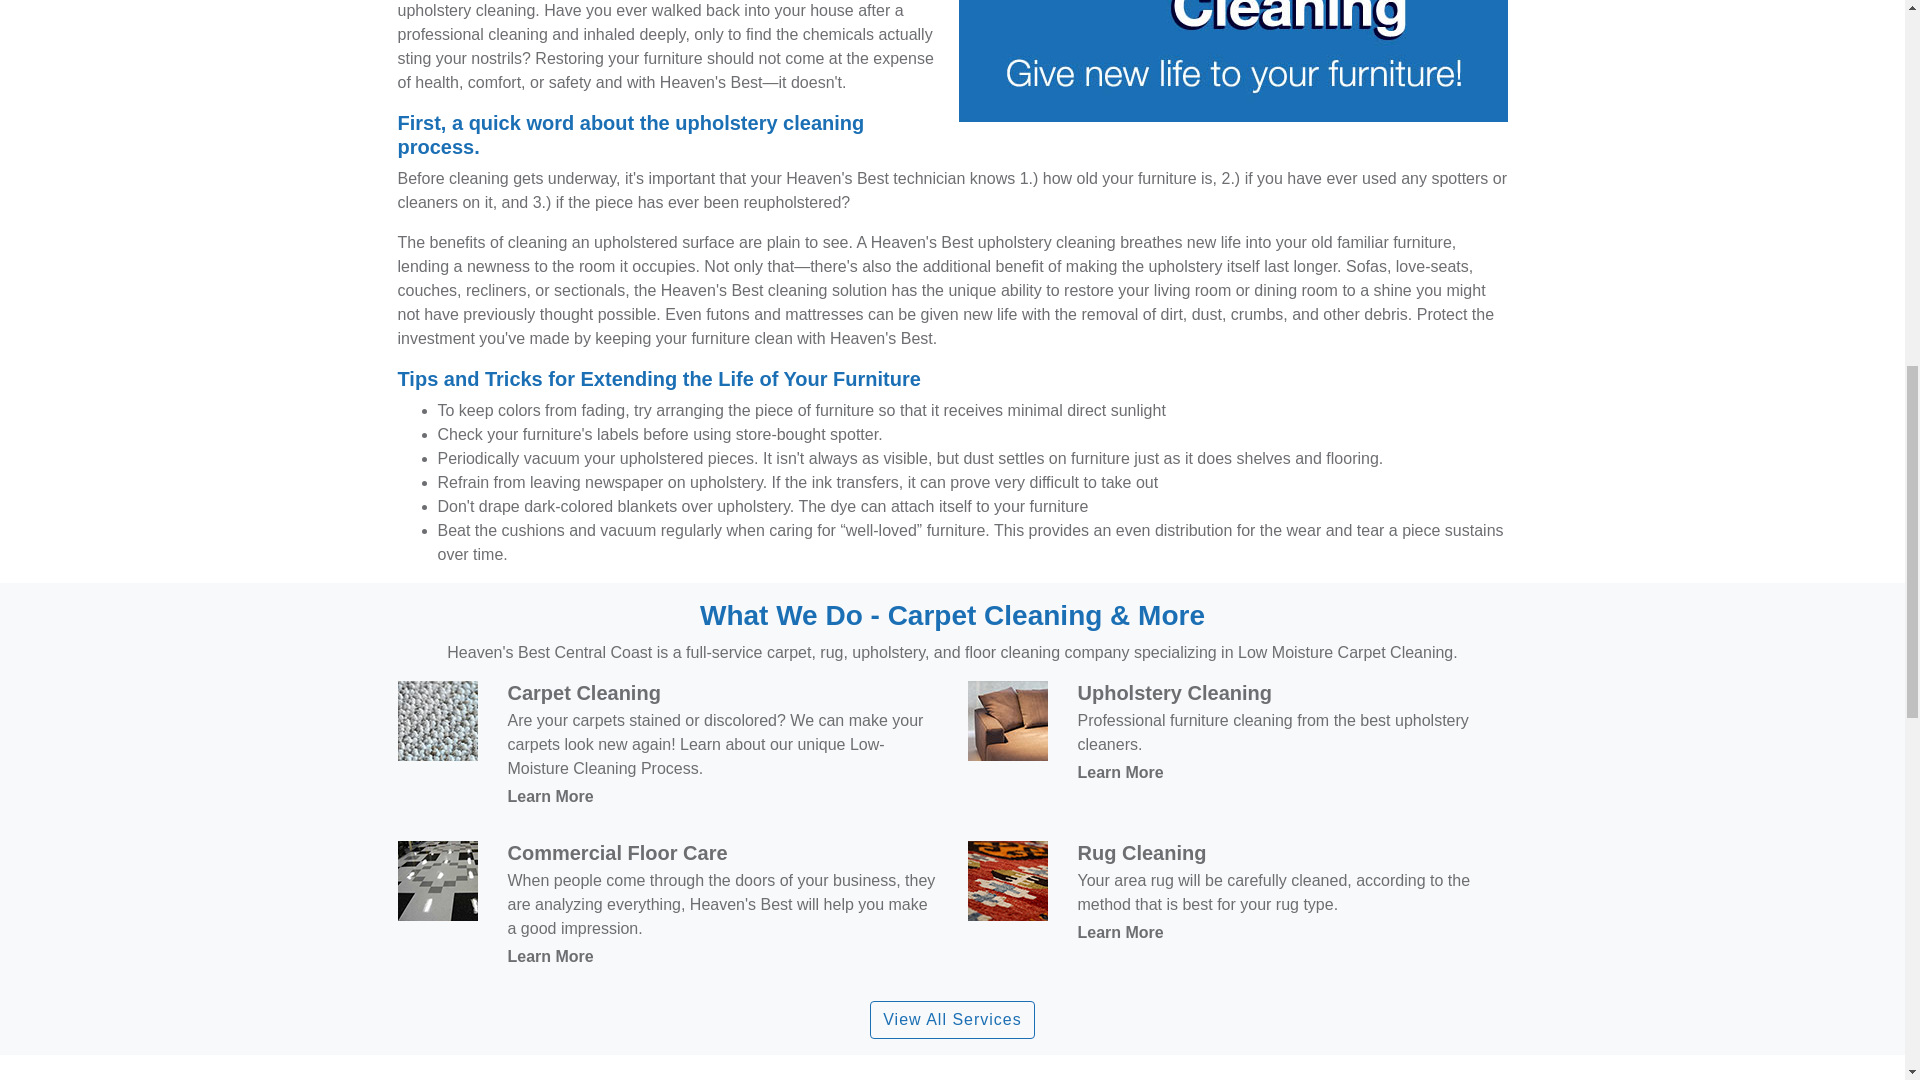 The image size is (1920, 1080). I want to click on Upholstery Cleaning, so click(1174, 692).